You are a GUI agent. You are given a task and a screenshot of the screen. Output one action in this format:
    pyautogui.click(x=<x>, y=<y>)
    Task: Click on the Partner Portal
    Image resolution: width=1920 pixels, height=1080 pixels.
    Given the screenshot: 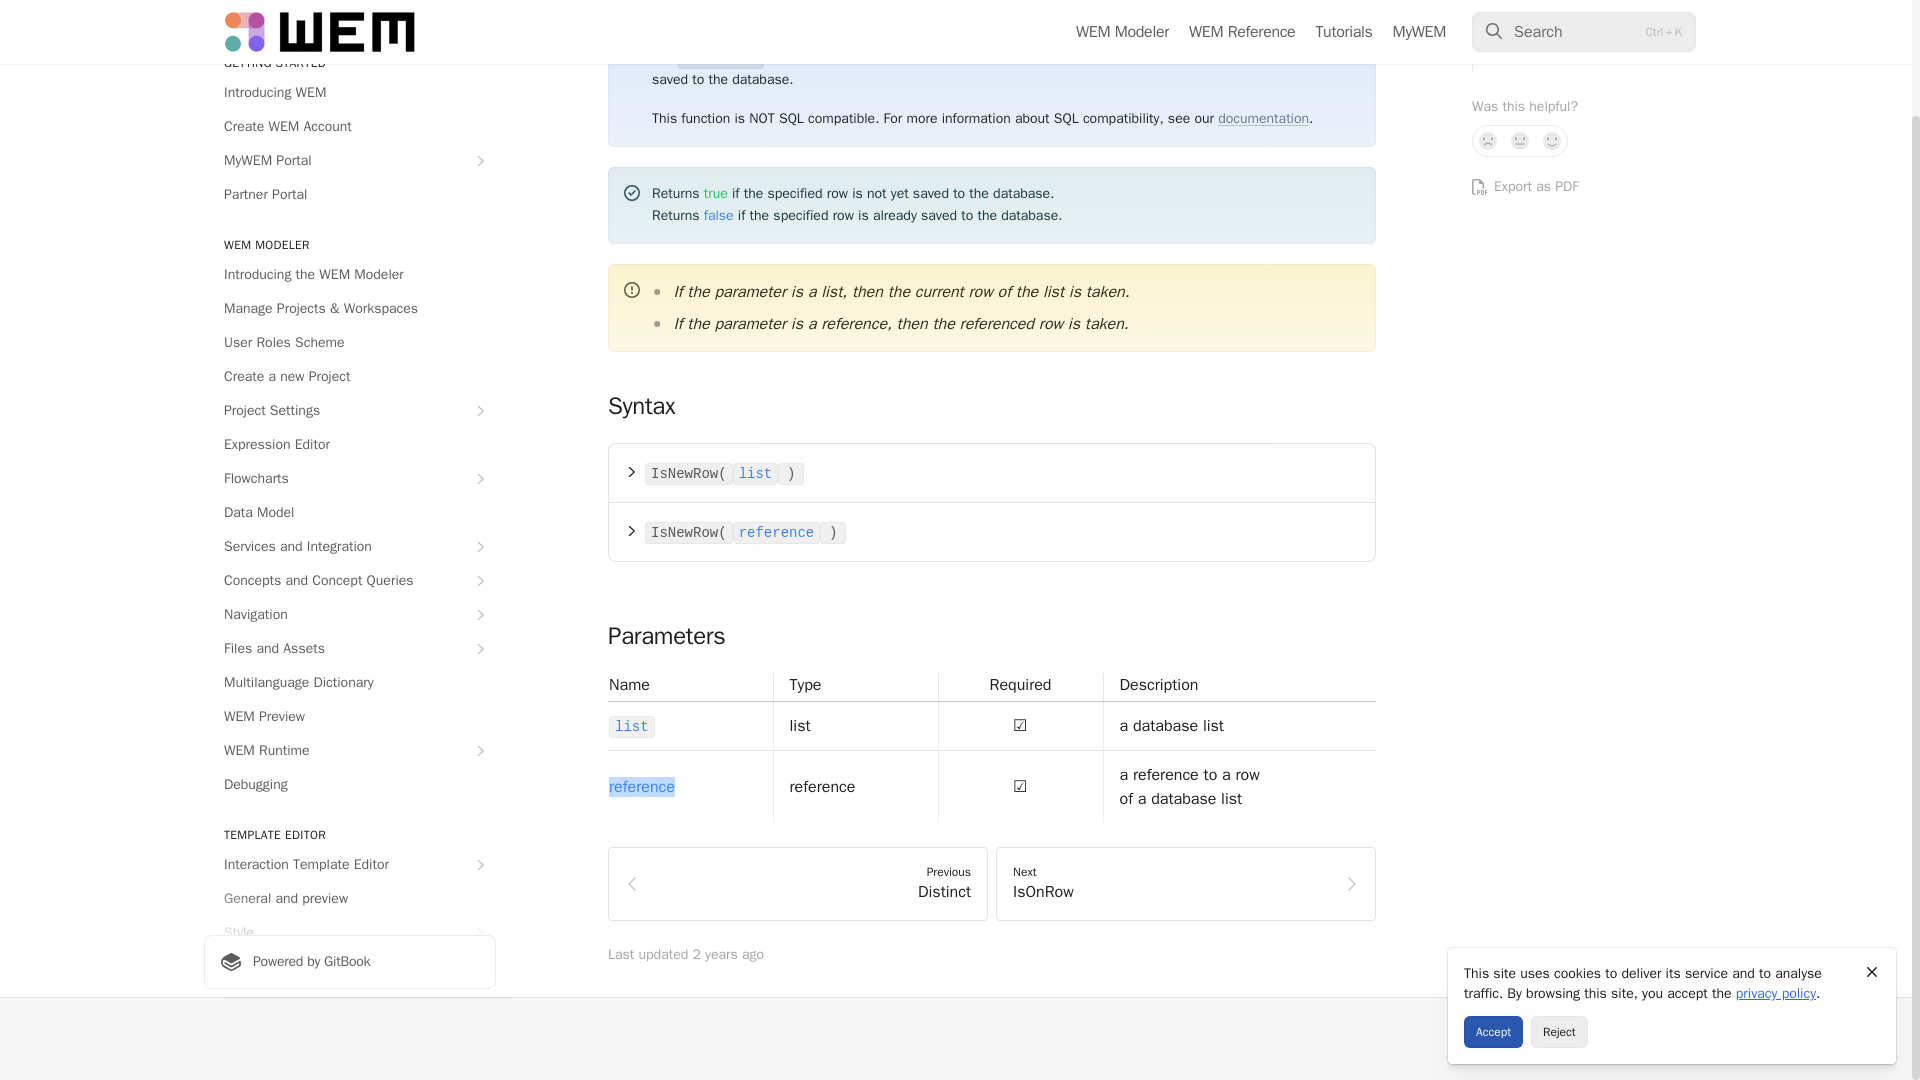 What is the action you would take?
    pyautogui.click(x=349, y=148)
    